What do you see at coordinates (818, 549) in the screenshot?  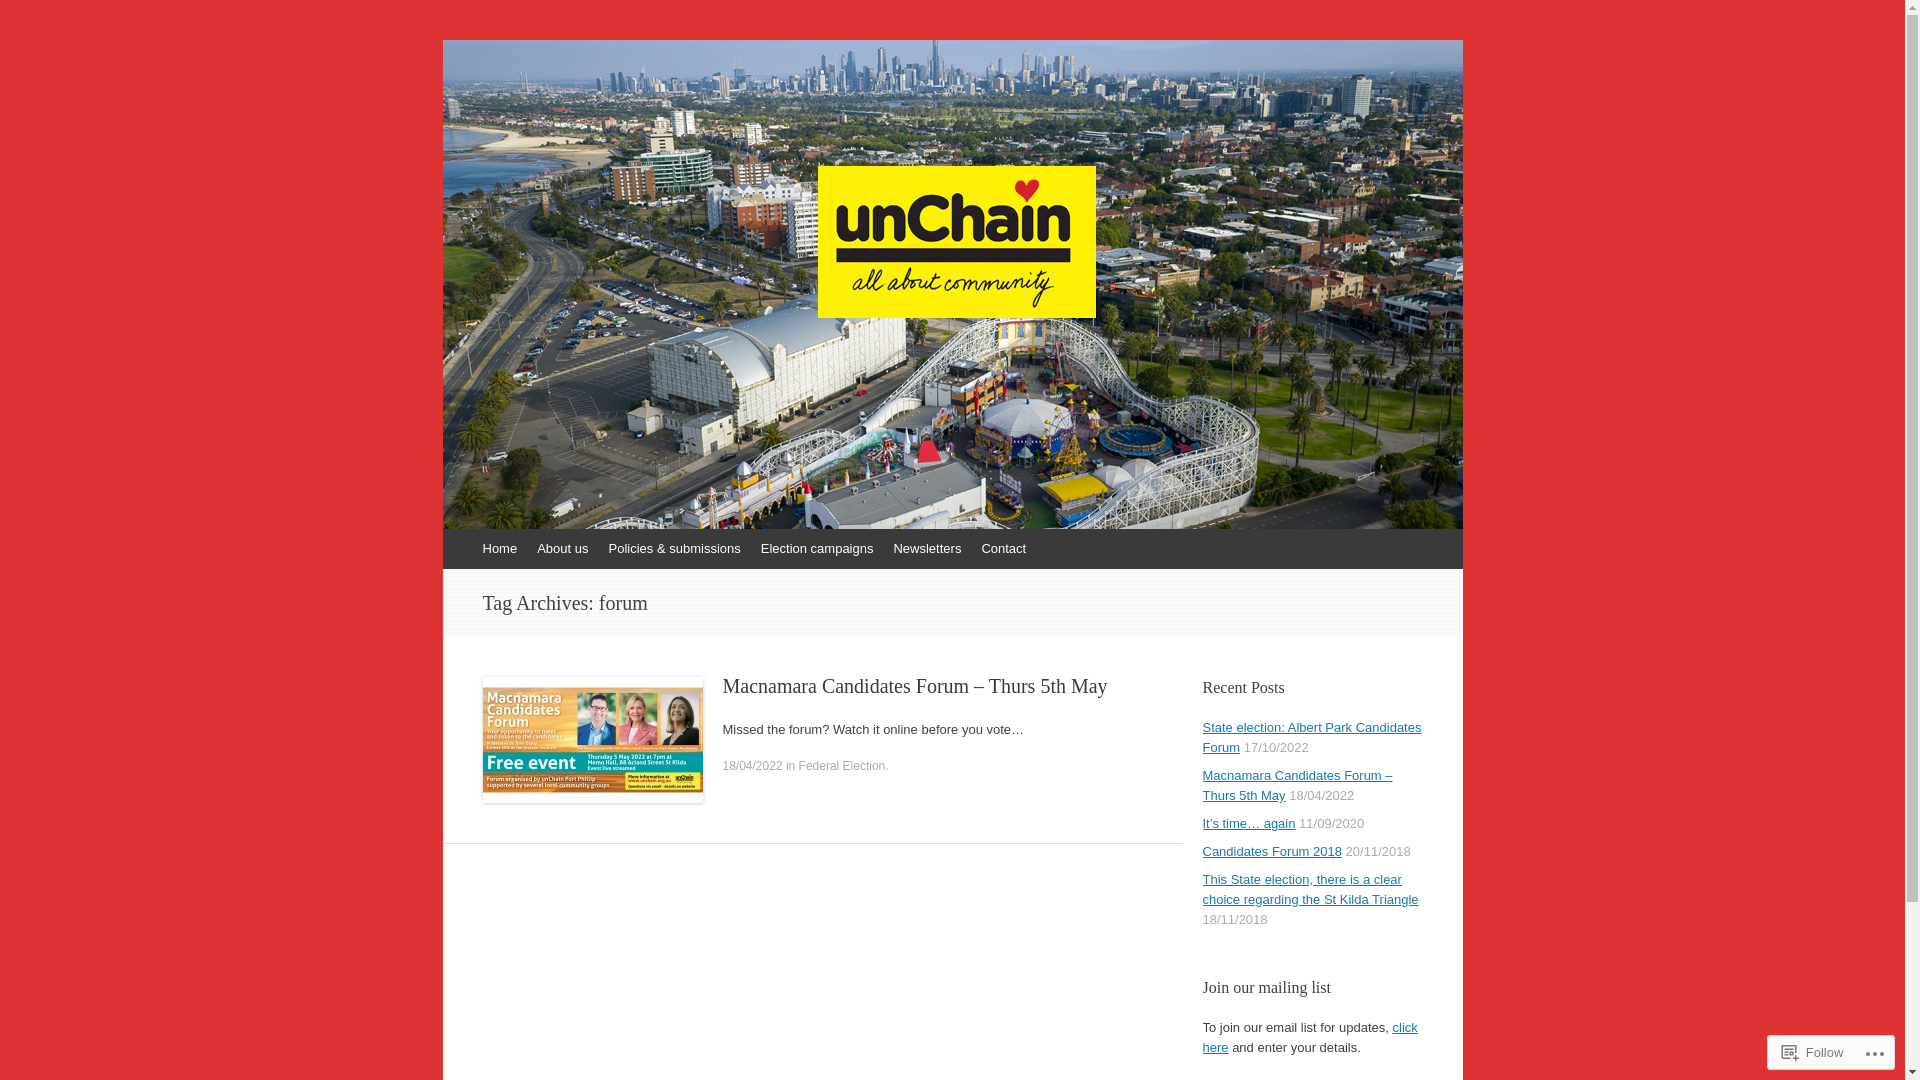 I see `Election campaigns` at bounding box center [818, 549].